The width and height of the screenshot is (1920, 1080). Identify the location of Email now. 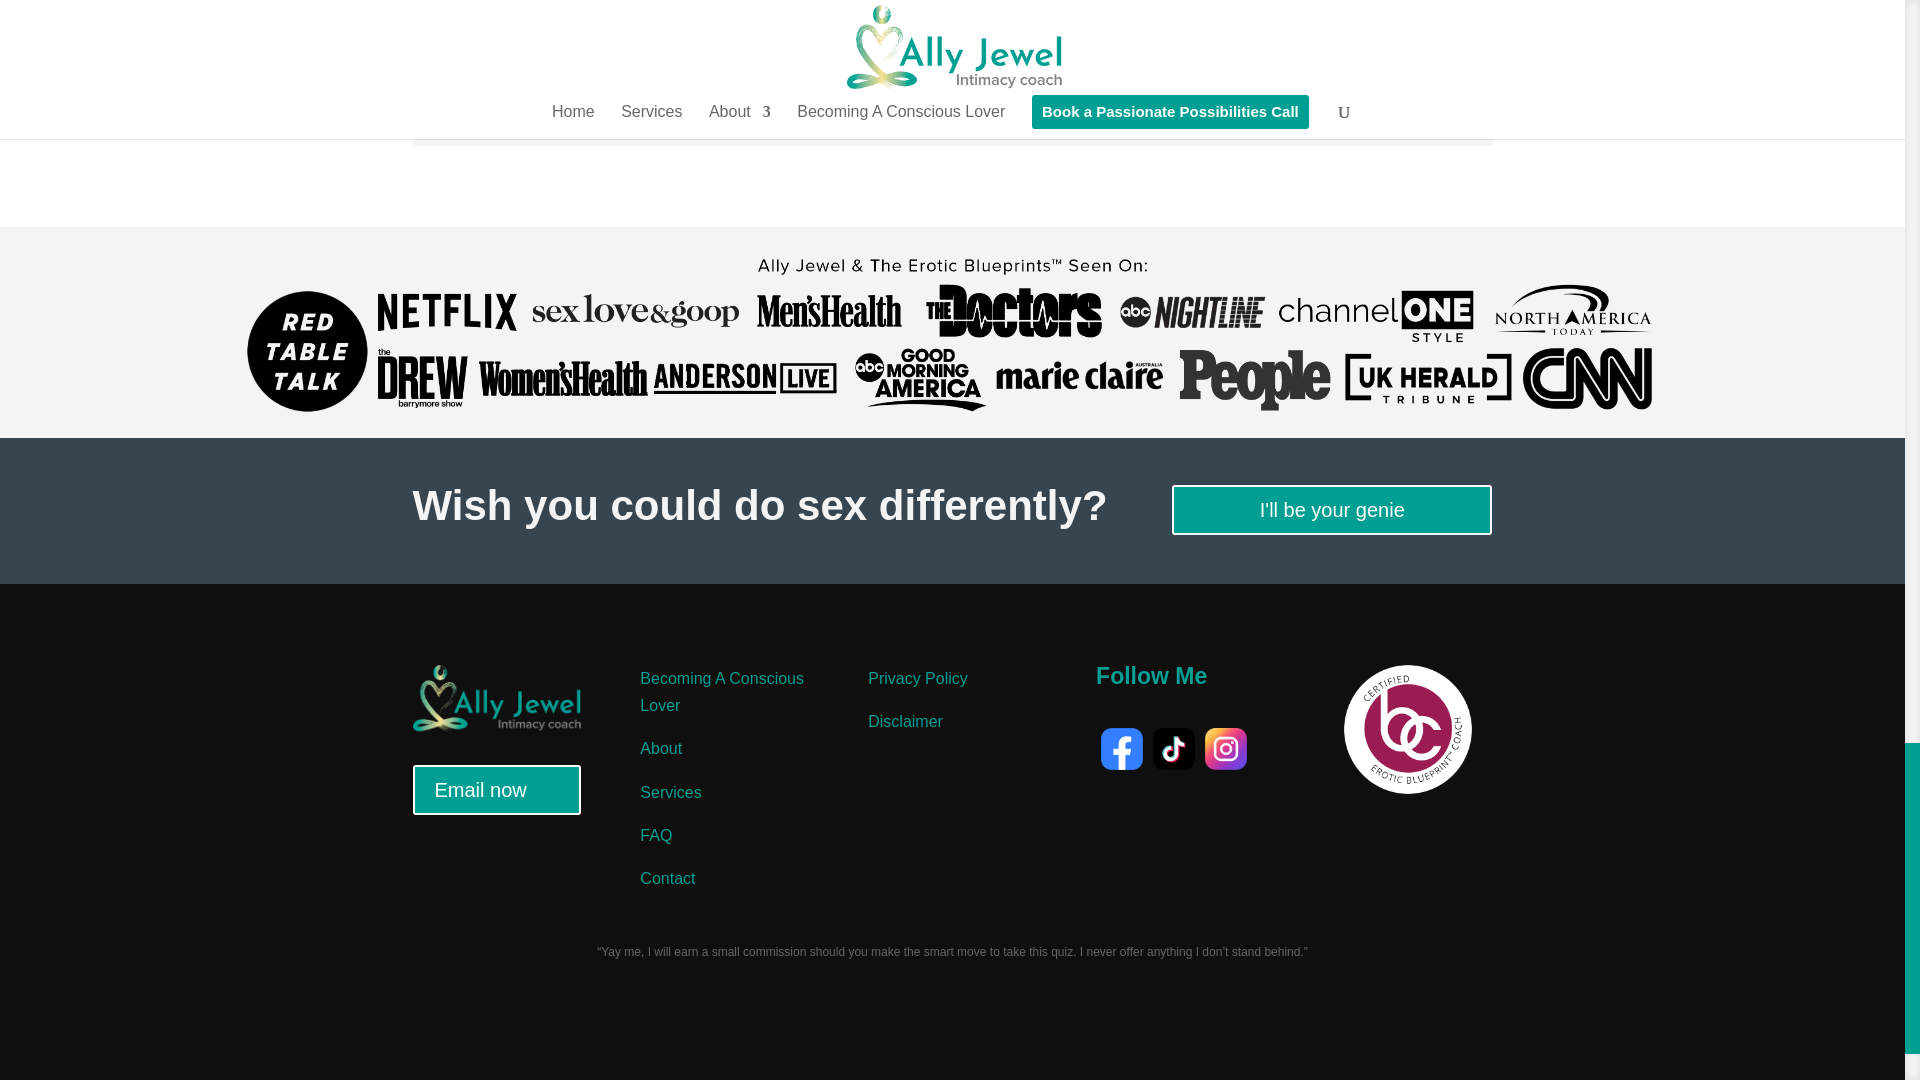
(496, 790).